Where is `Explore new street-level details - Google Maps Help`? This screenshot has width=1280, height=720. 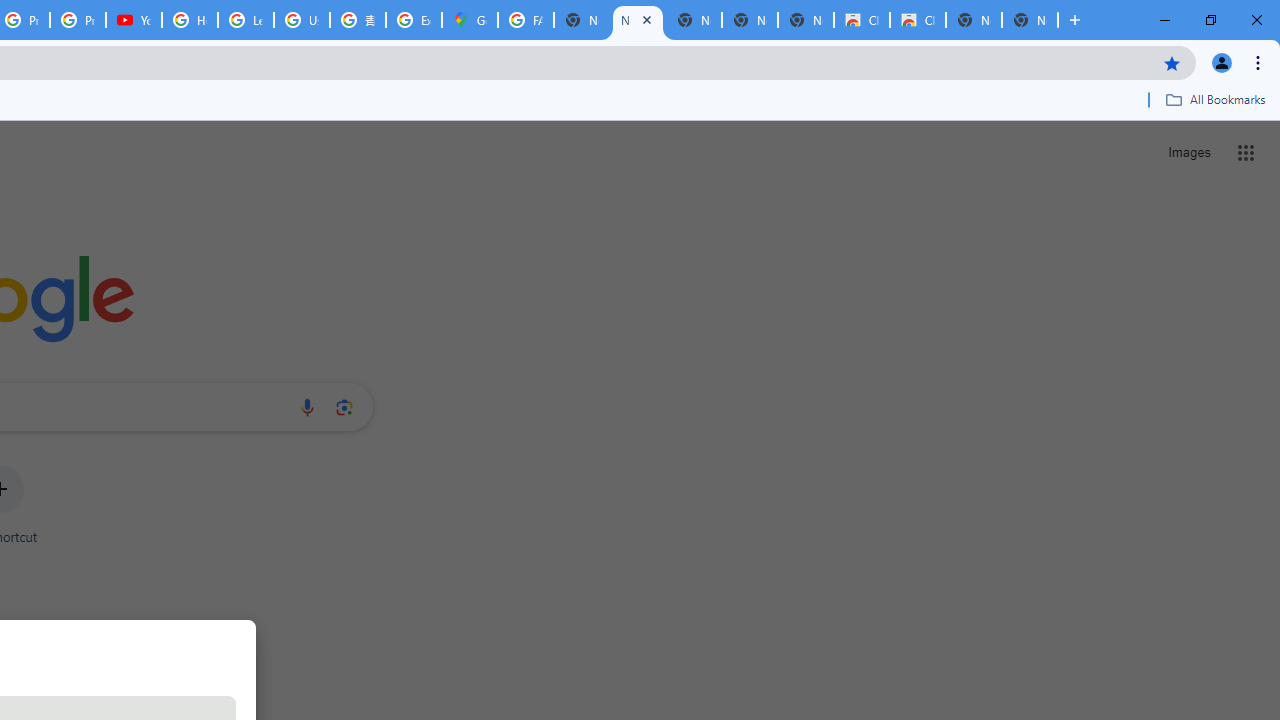
Explore new street-level details - Google Maps Help is located at coordinates (414, 20).